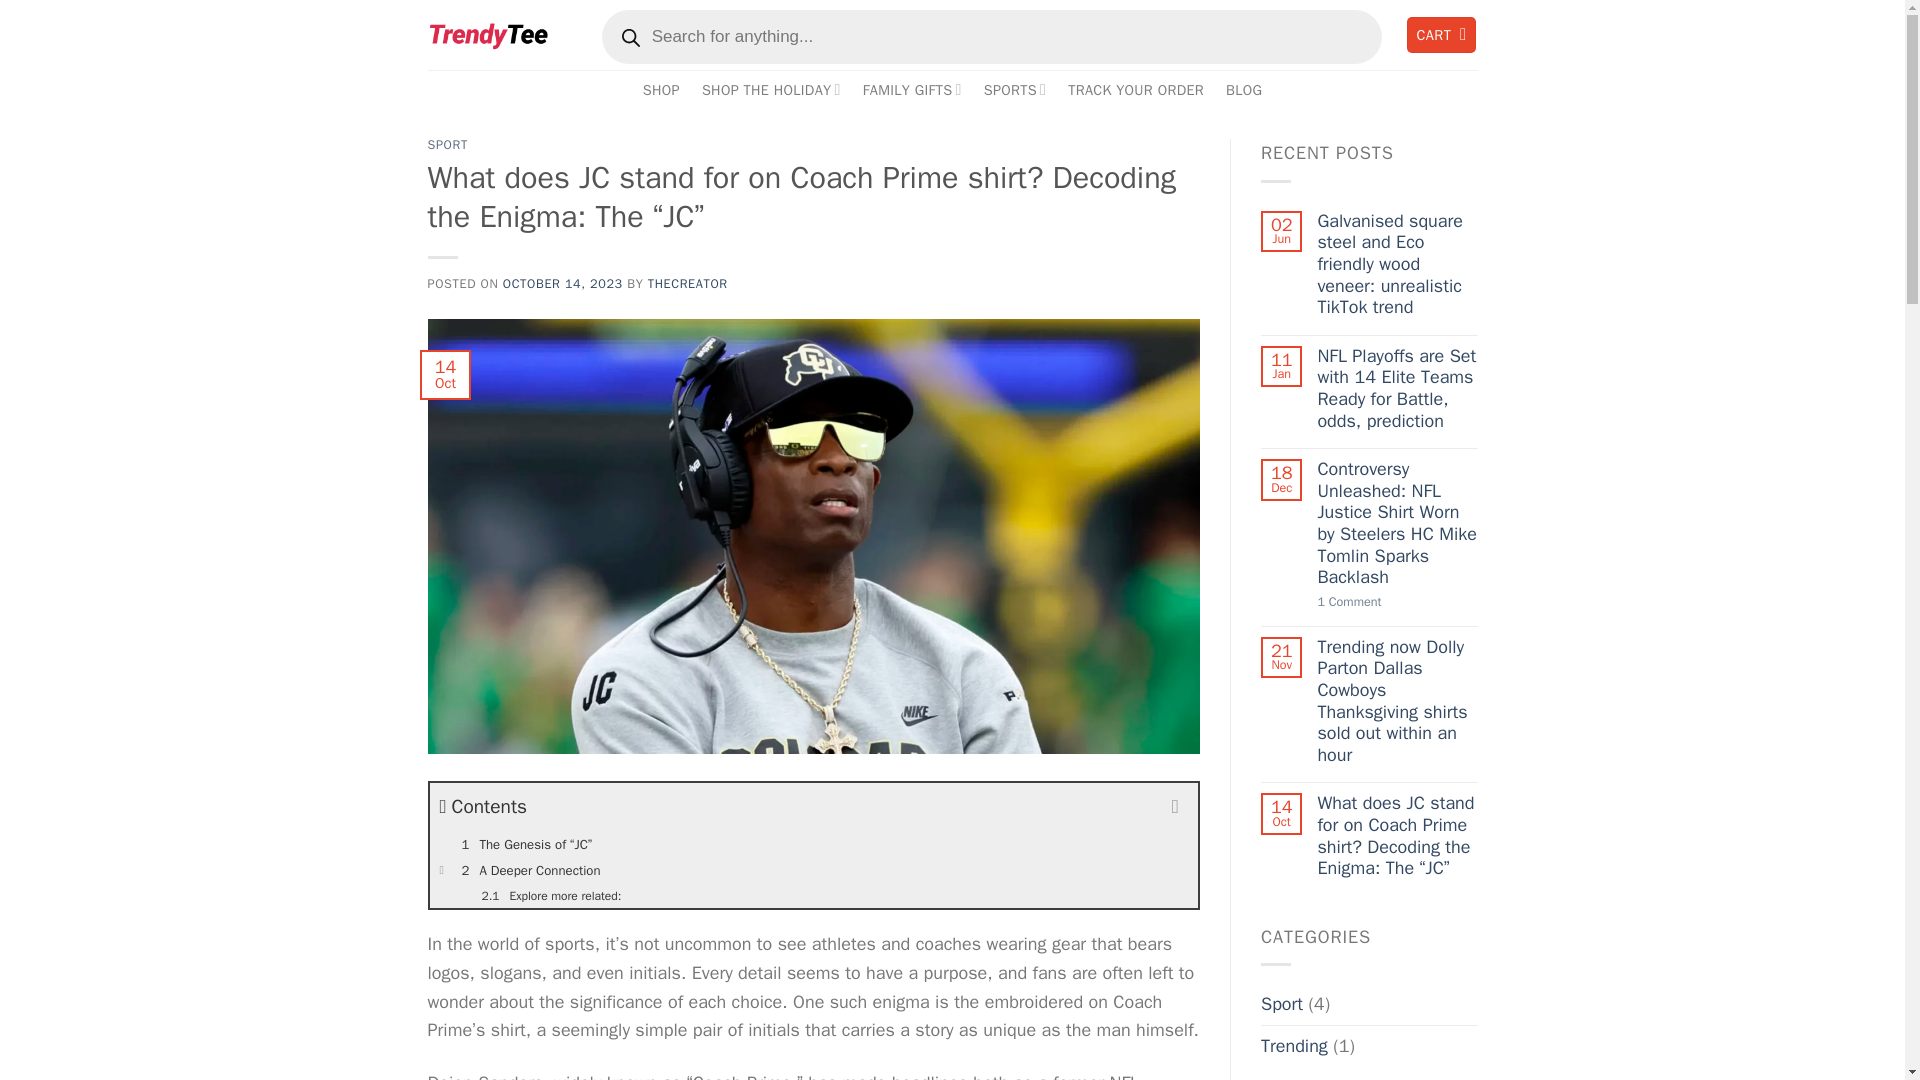 The image size is (1920, 1080). Describe the element at coordinates (814, 896) in the screenshot. I see `Explore more related:` at that location.